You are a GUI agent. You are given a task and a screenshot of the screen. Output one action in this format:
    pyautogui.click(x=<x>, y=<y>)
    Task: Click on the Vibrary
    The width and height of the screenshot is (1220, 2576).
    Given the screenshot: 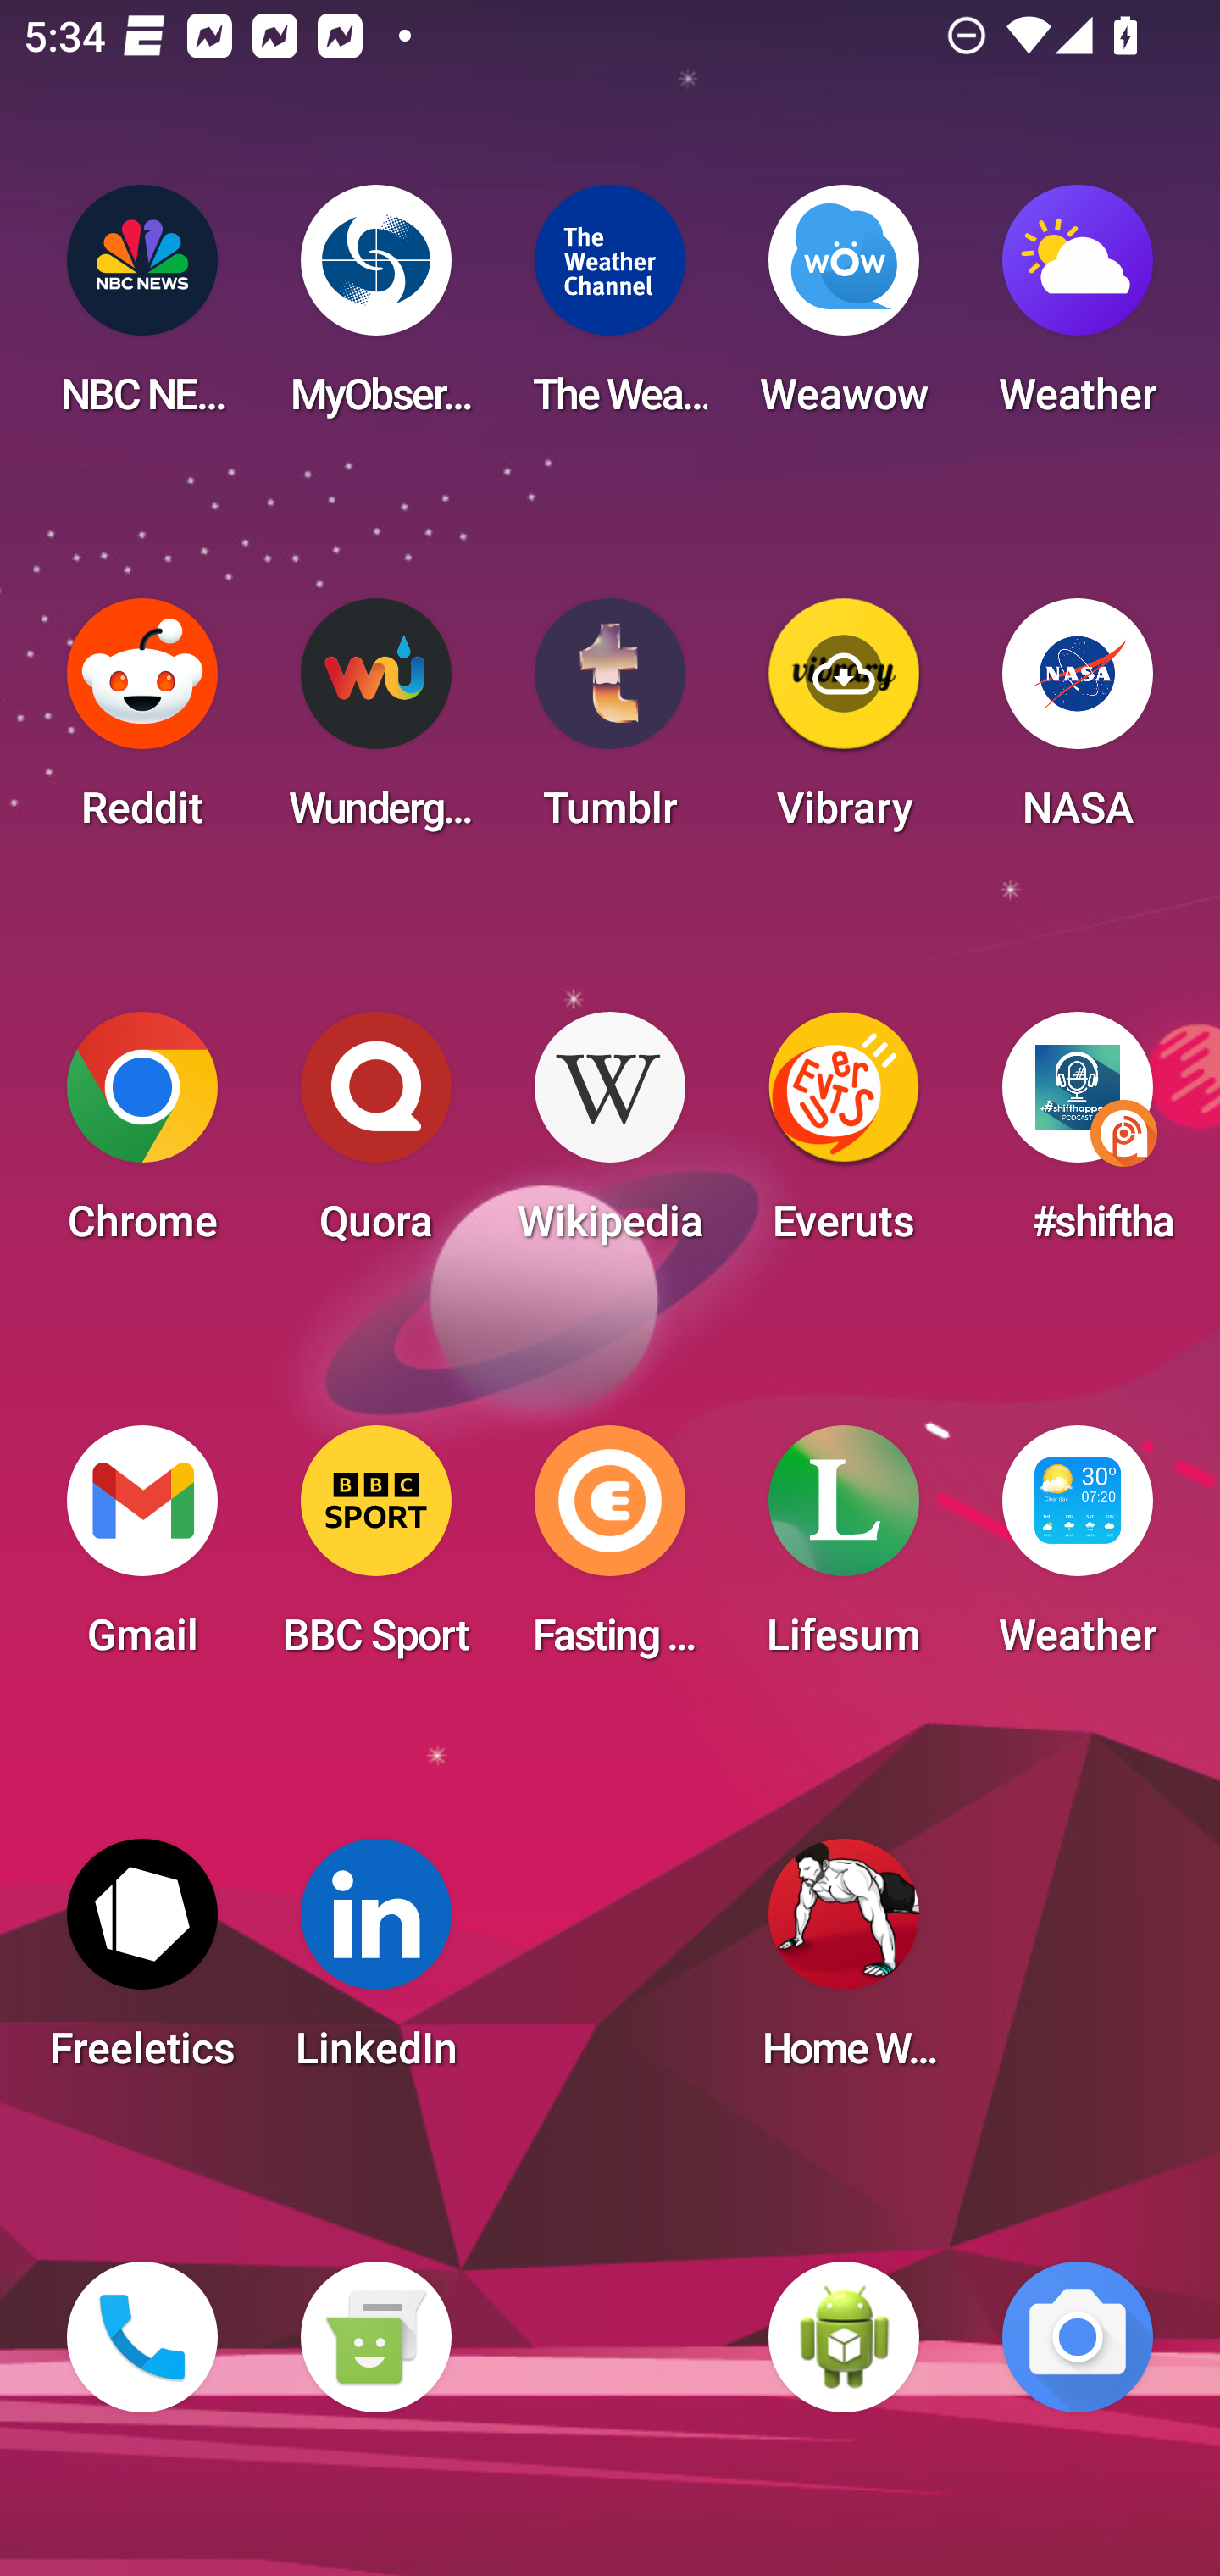 What is the action you would take?
    pyautogui.click(x=844, y=724)
    